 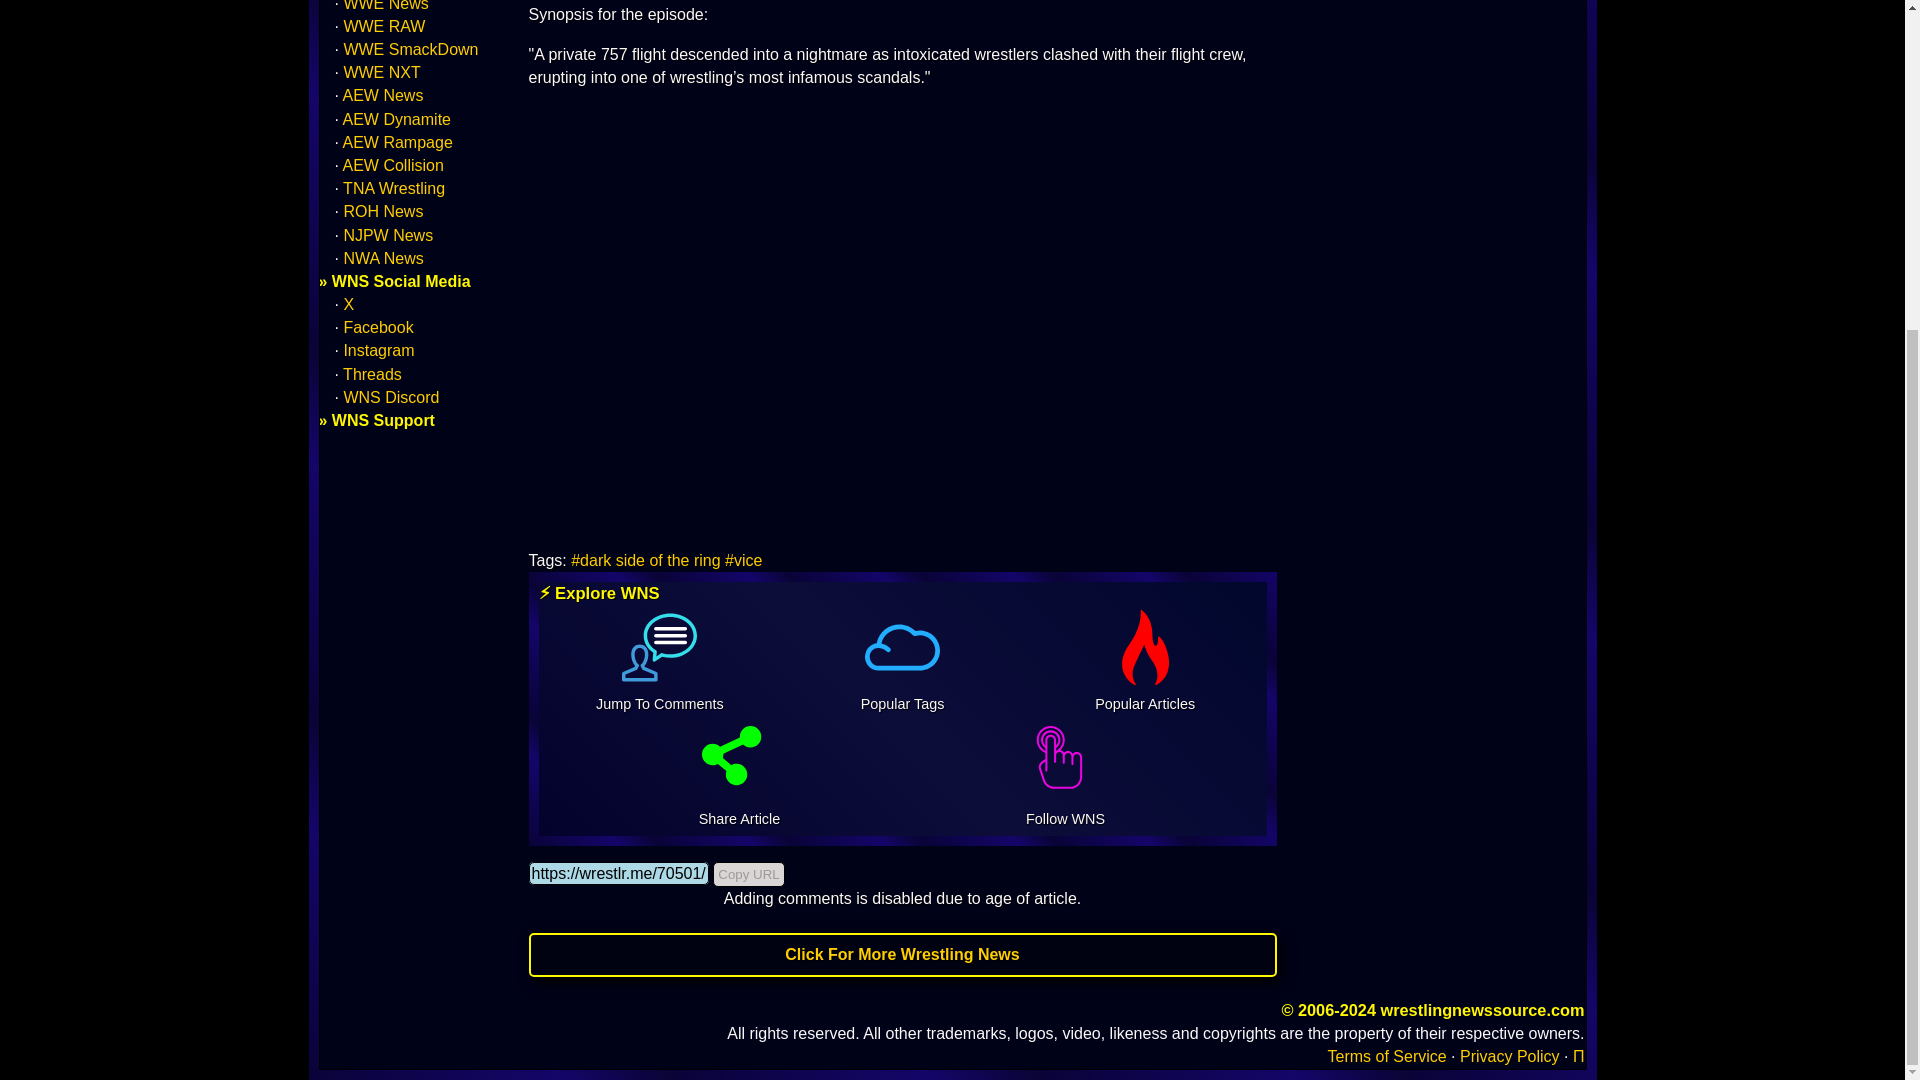 I want to click on WWE News, so click(x=386, y=6).